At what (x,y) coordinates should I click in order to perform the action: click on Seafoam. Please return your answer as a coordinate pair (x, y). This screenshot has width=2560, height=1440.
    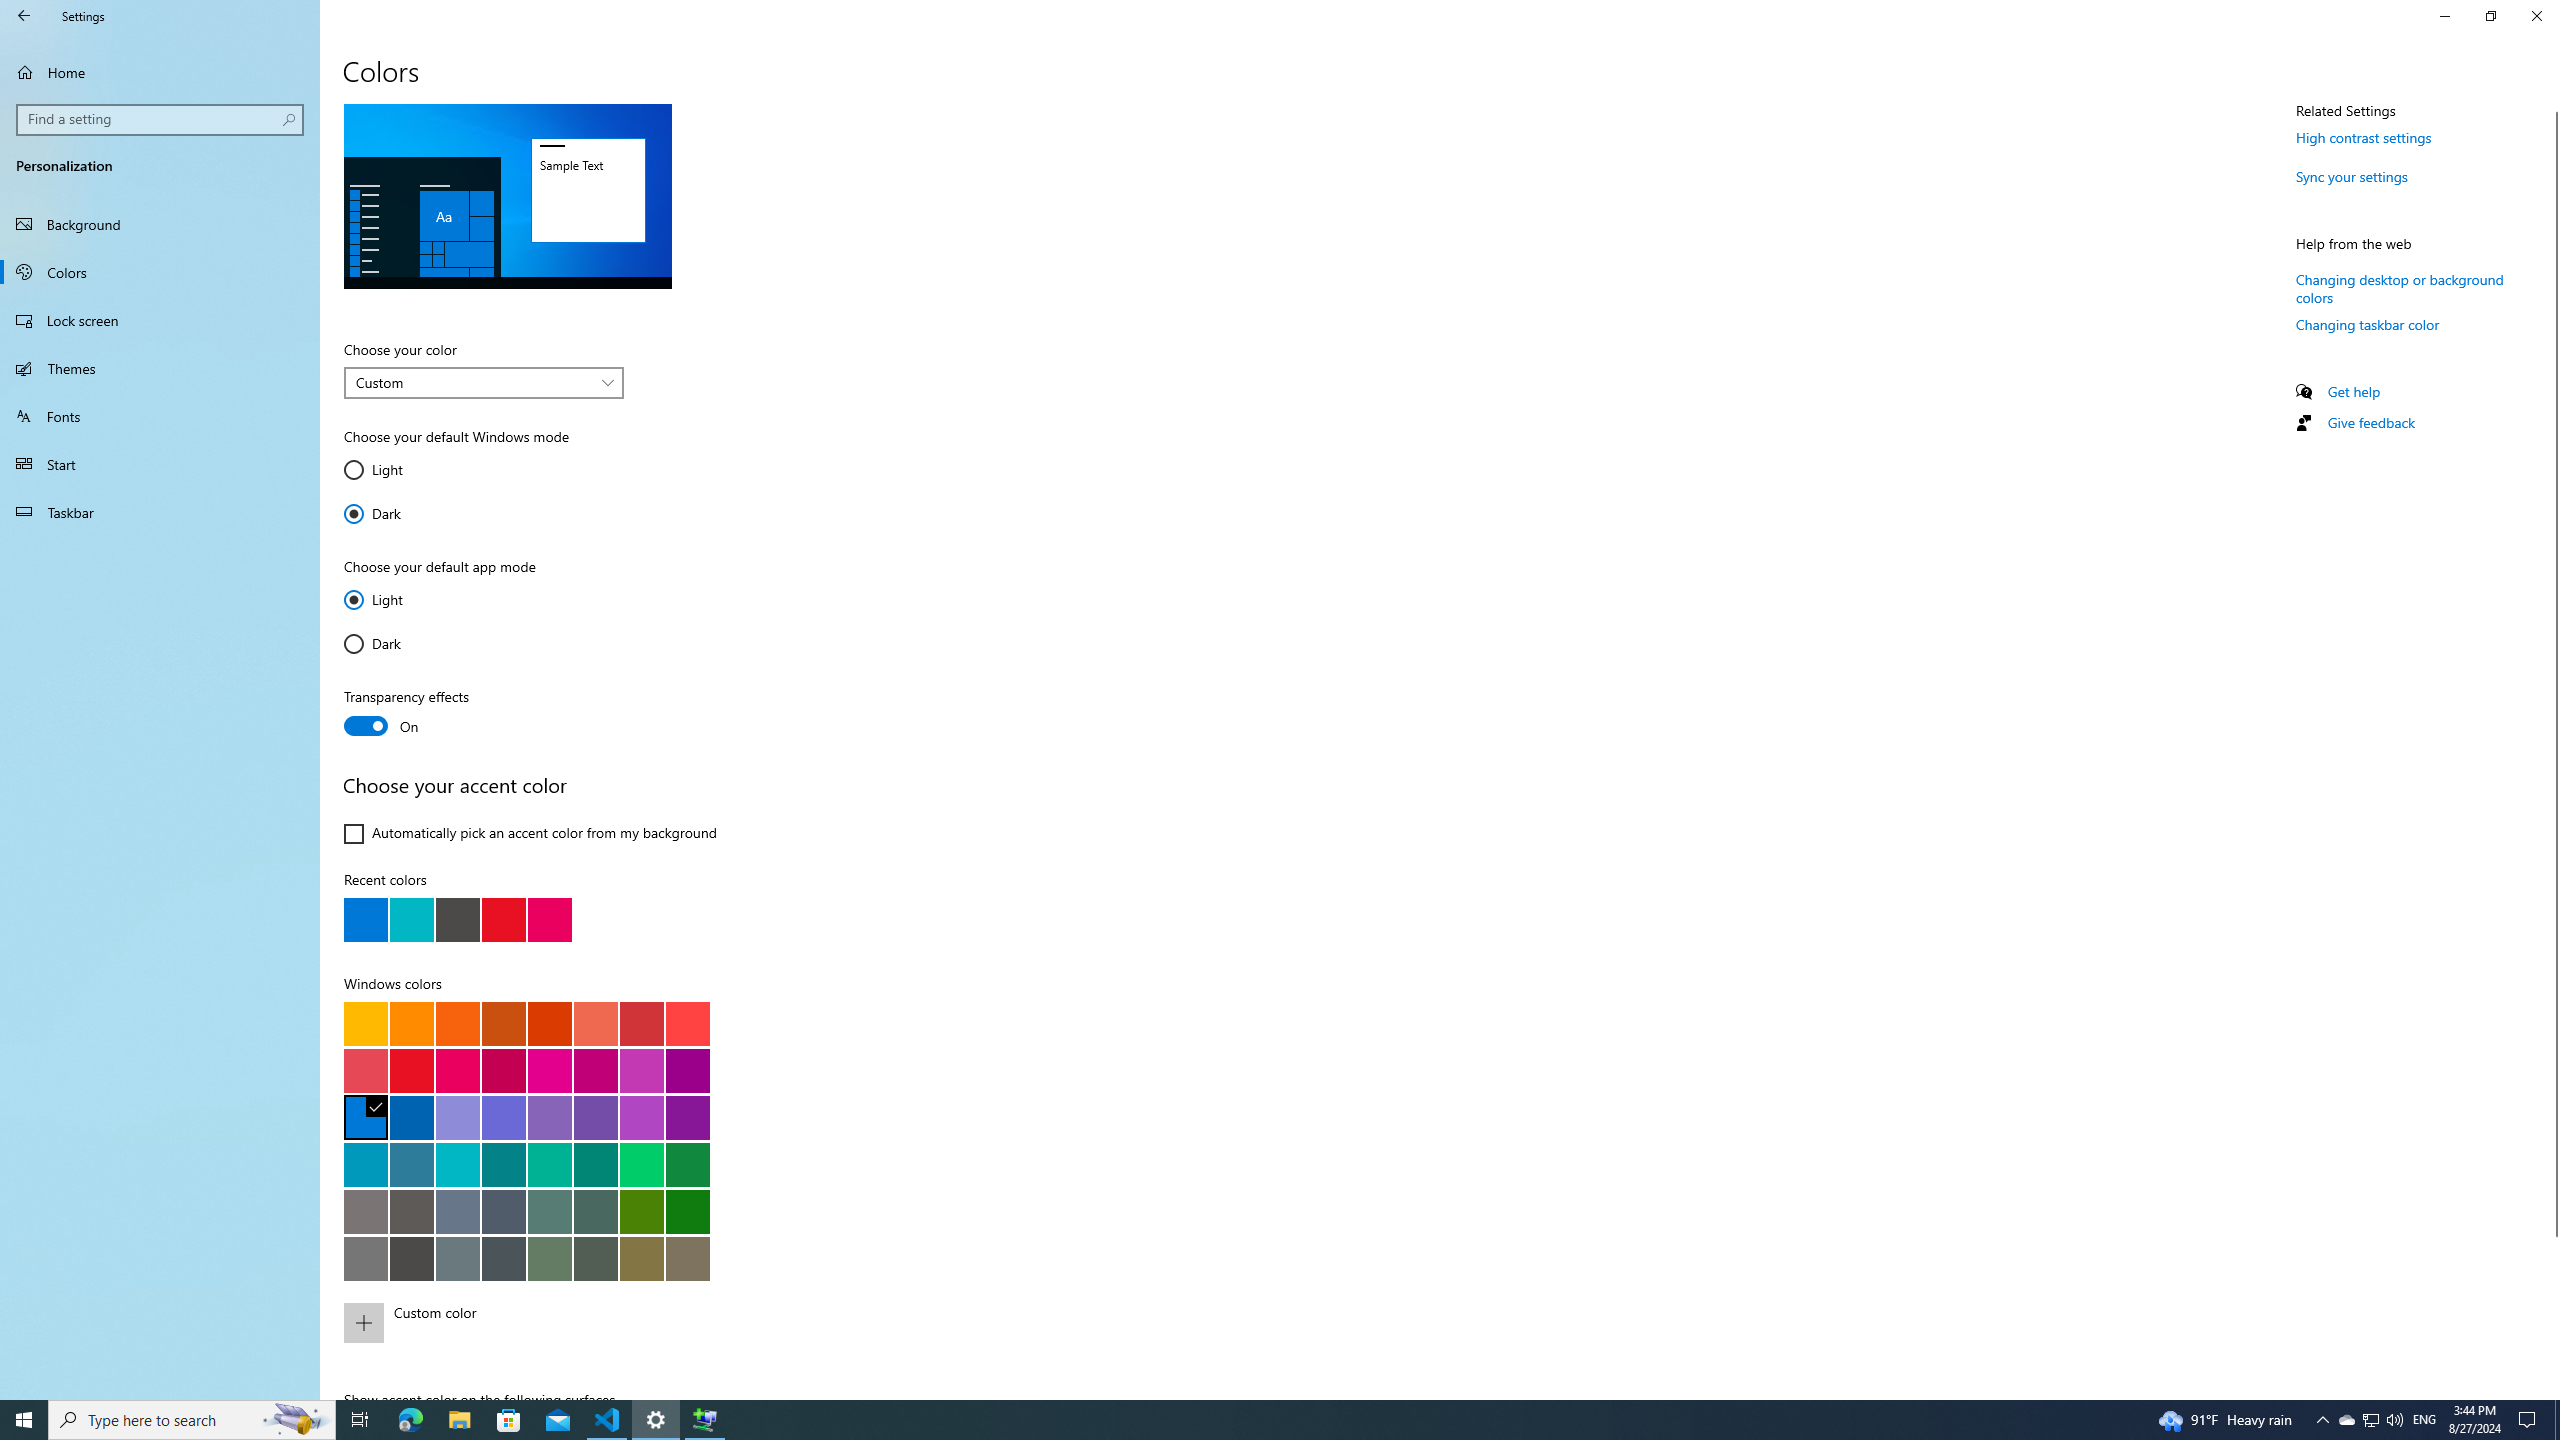
    Looking at the image, I should click on (458, 1164).